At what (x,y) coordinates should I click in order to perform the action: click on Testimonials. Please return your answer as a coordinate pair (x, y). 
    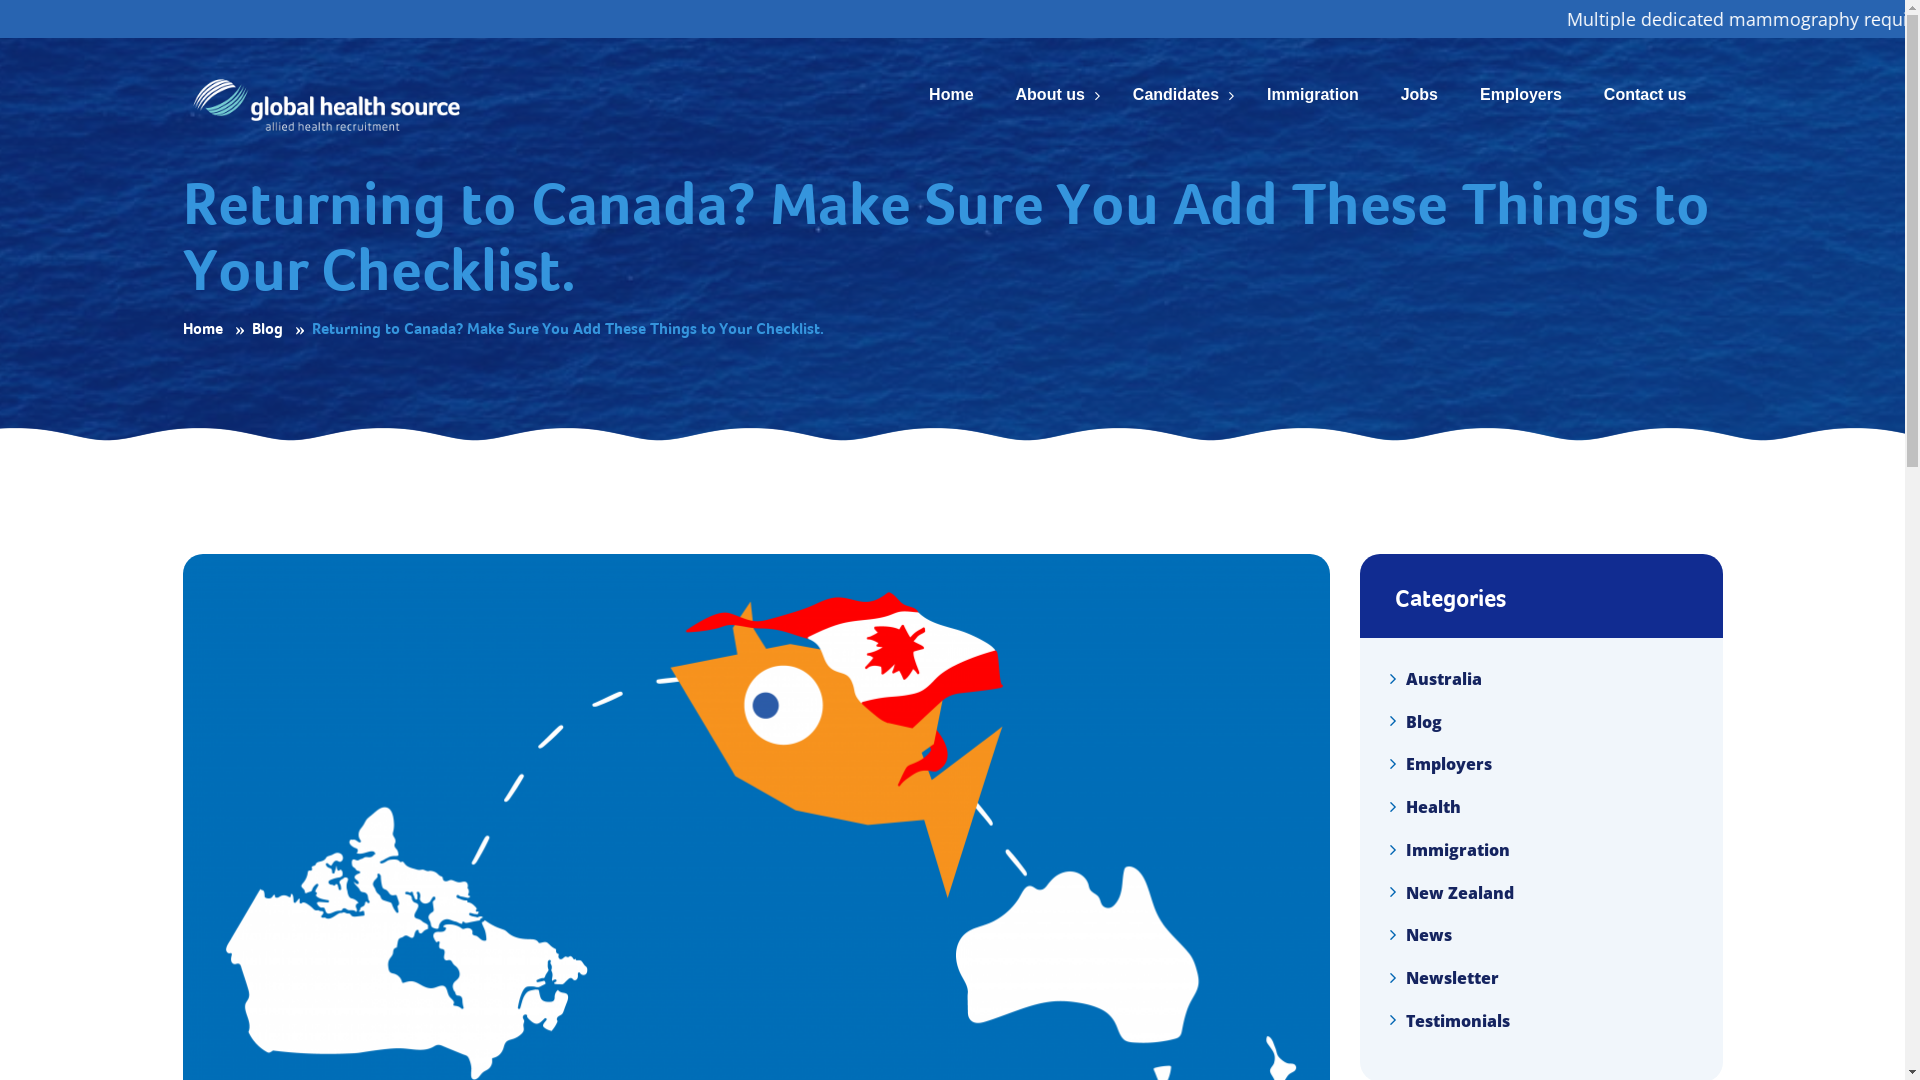
    Looking at the image, I should click on (1458, 1020).